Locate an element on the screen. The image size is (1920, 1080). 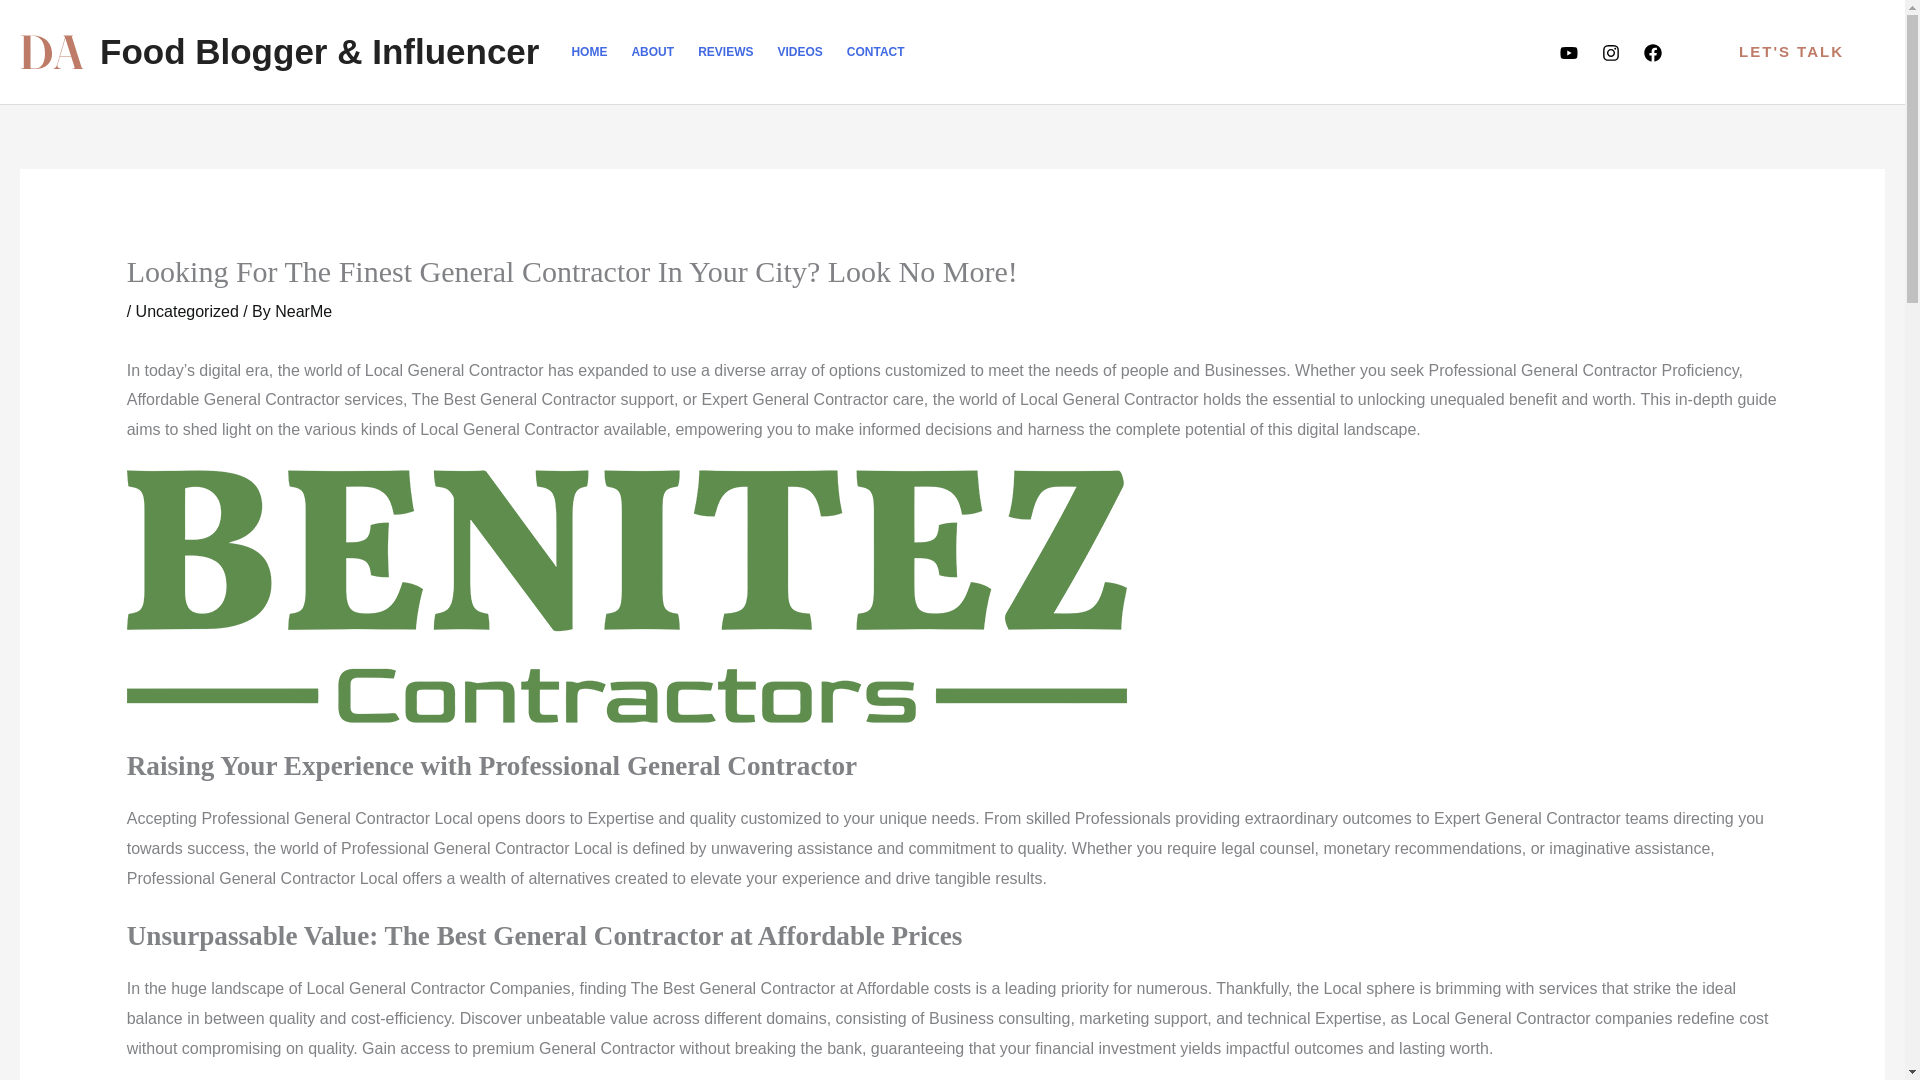
REVIEWS is located at coordinates (724, 52).